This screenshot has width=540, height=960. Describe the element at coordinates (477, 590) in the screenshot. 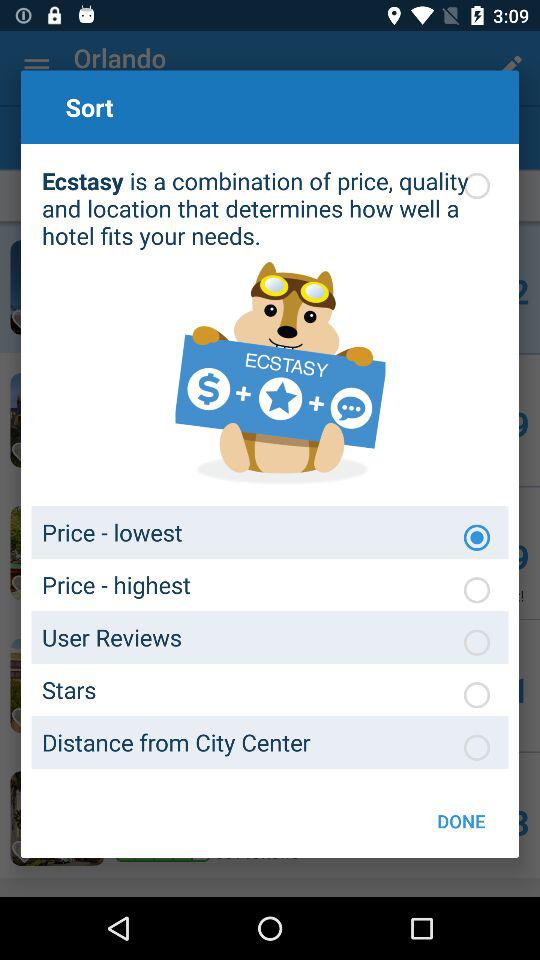

I see `sort by highest to lowest price` at that location.